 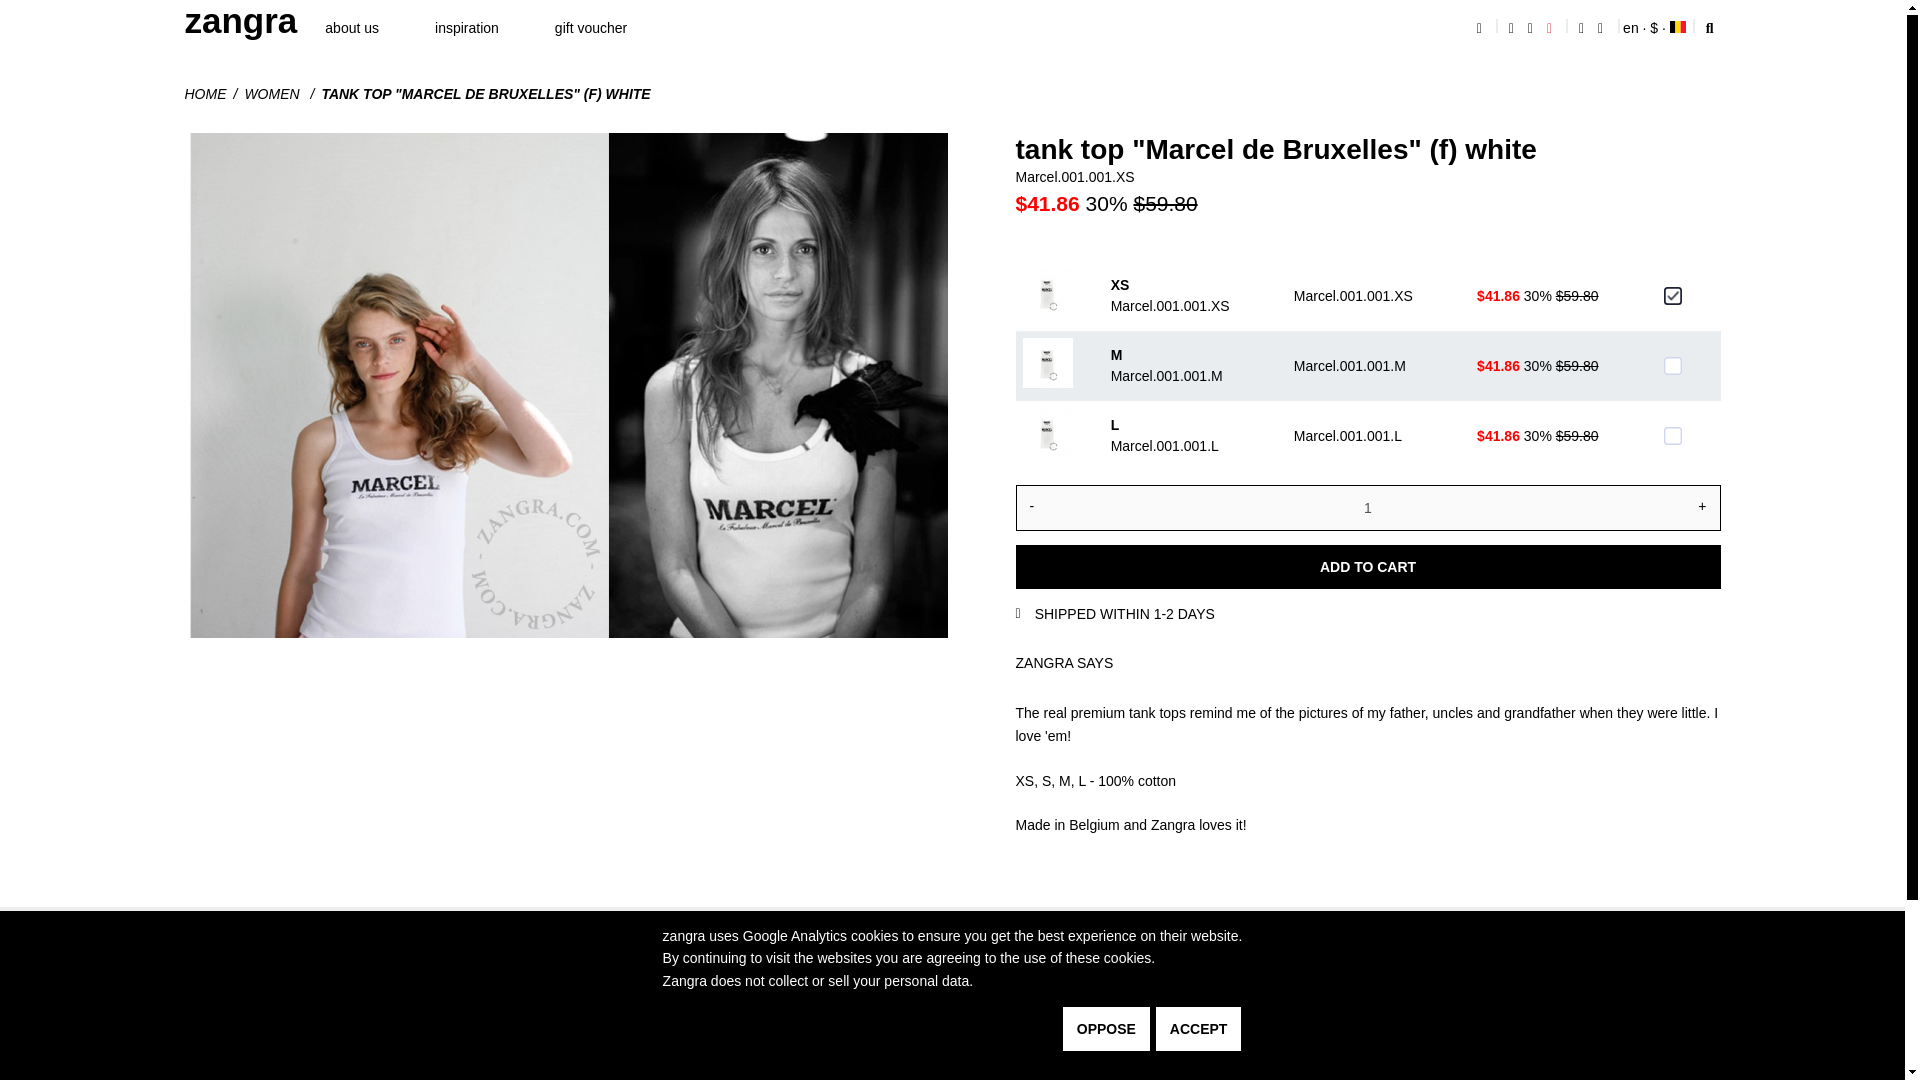 I want to click on HOME, so click(x=214, y=94).